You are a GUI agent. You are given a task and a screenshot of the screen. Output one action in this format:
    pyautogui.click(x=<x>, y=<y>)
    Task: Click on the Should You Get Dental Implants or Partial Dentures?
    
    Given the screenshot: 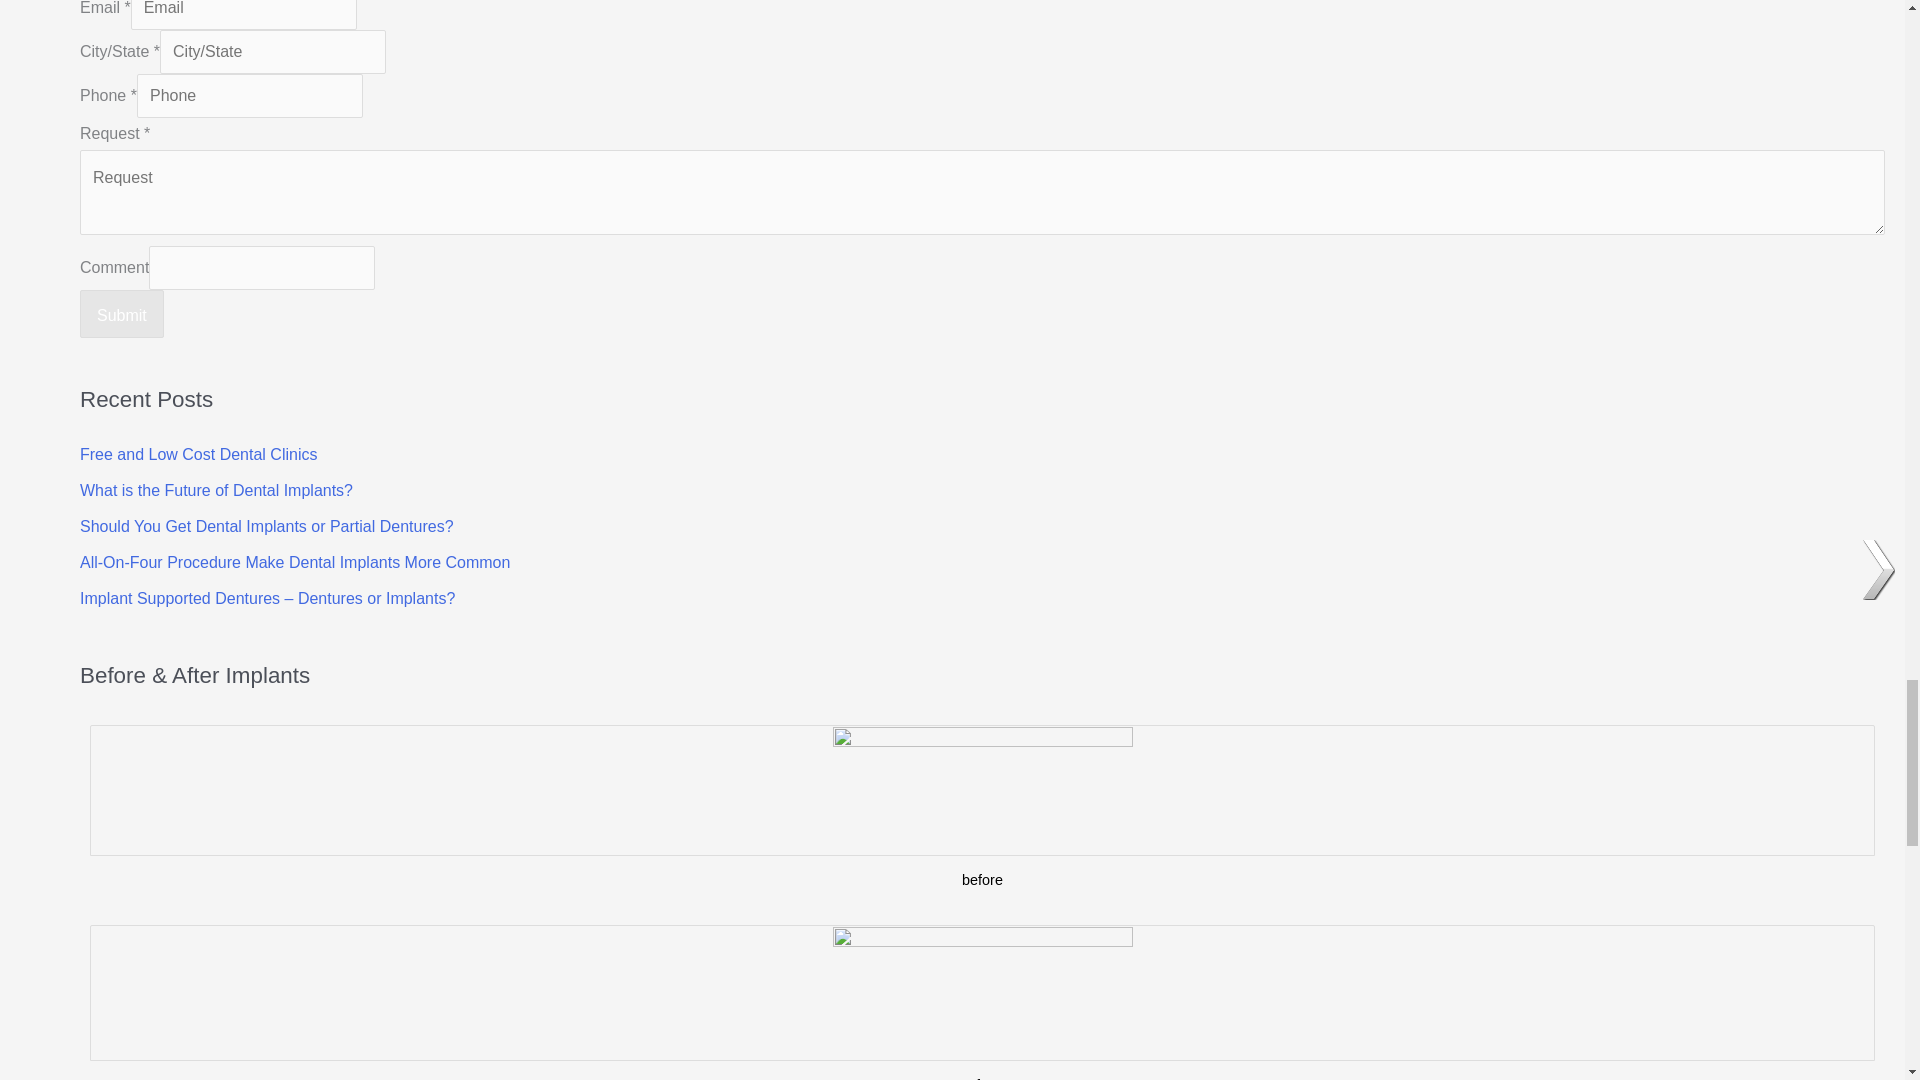 What is the action you would take?
    pyautogui.click(x=266, y=526)
    